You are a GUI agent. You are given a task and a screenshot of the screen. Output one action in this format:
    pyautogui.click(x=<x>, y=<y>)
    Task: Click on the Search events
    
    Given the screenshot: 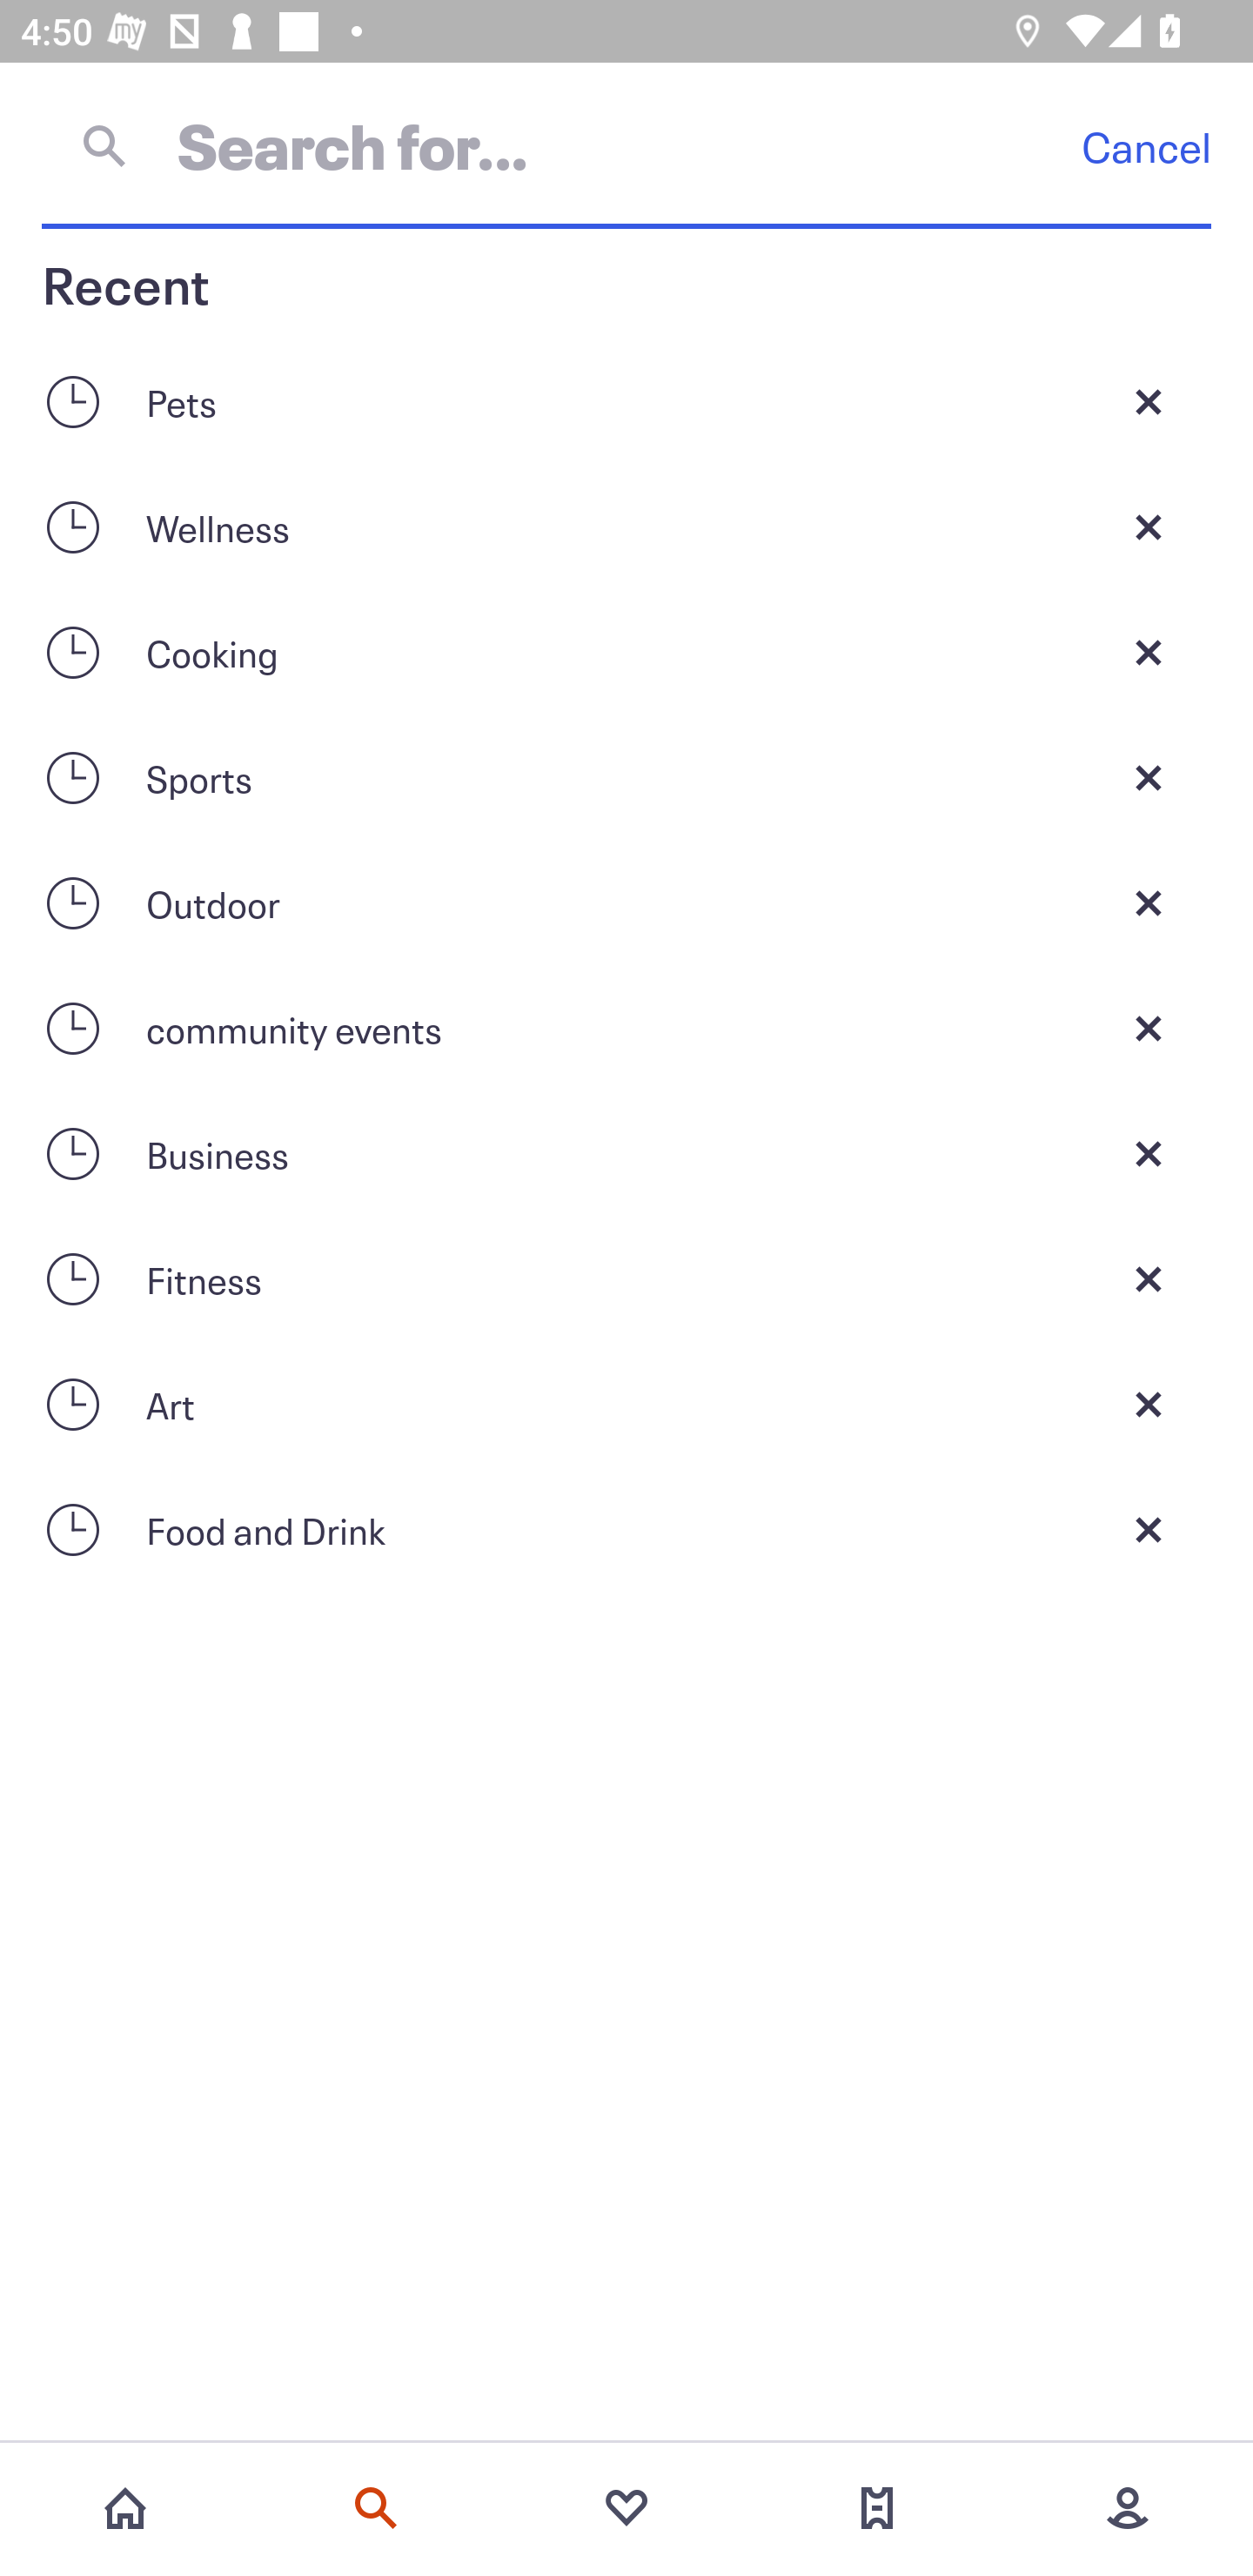 What is the action you would take?
    pyautogui.click(x=376, y=2508)
    